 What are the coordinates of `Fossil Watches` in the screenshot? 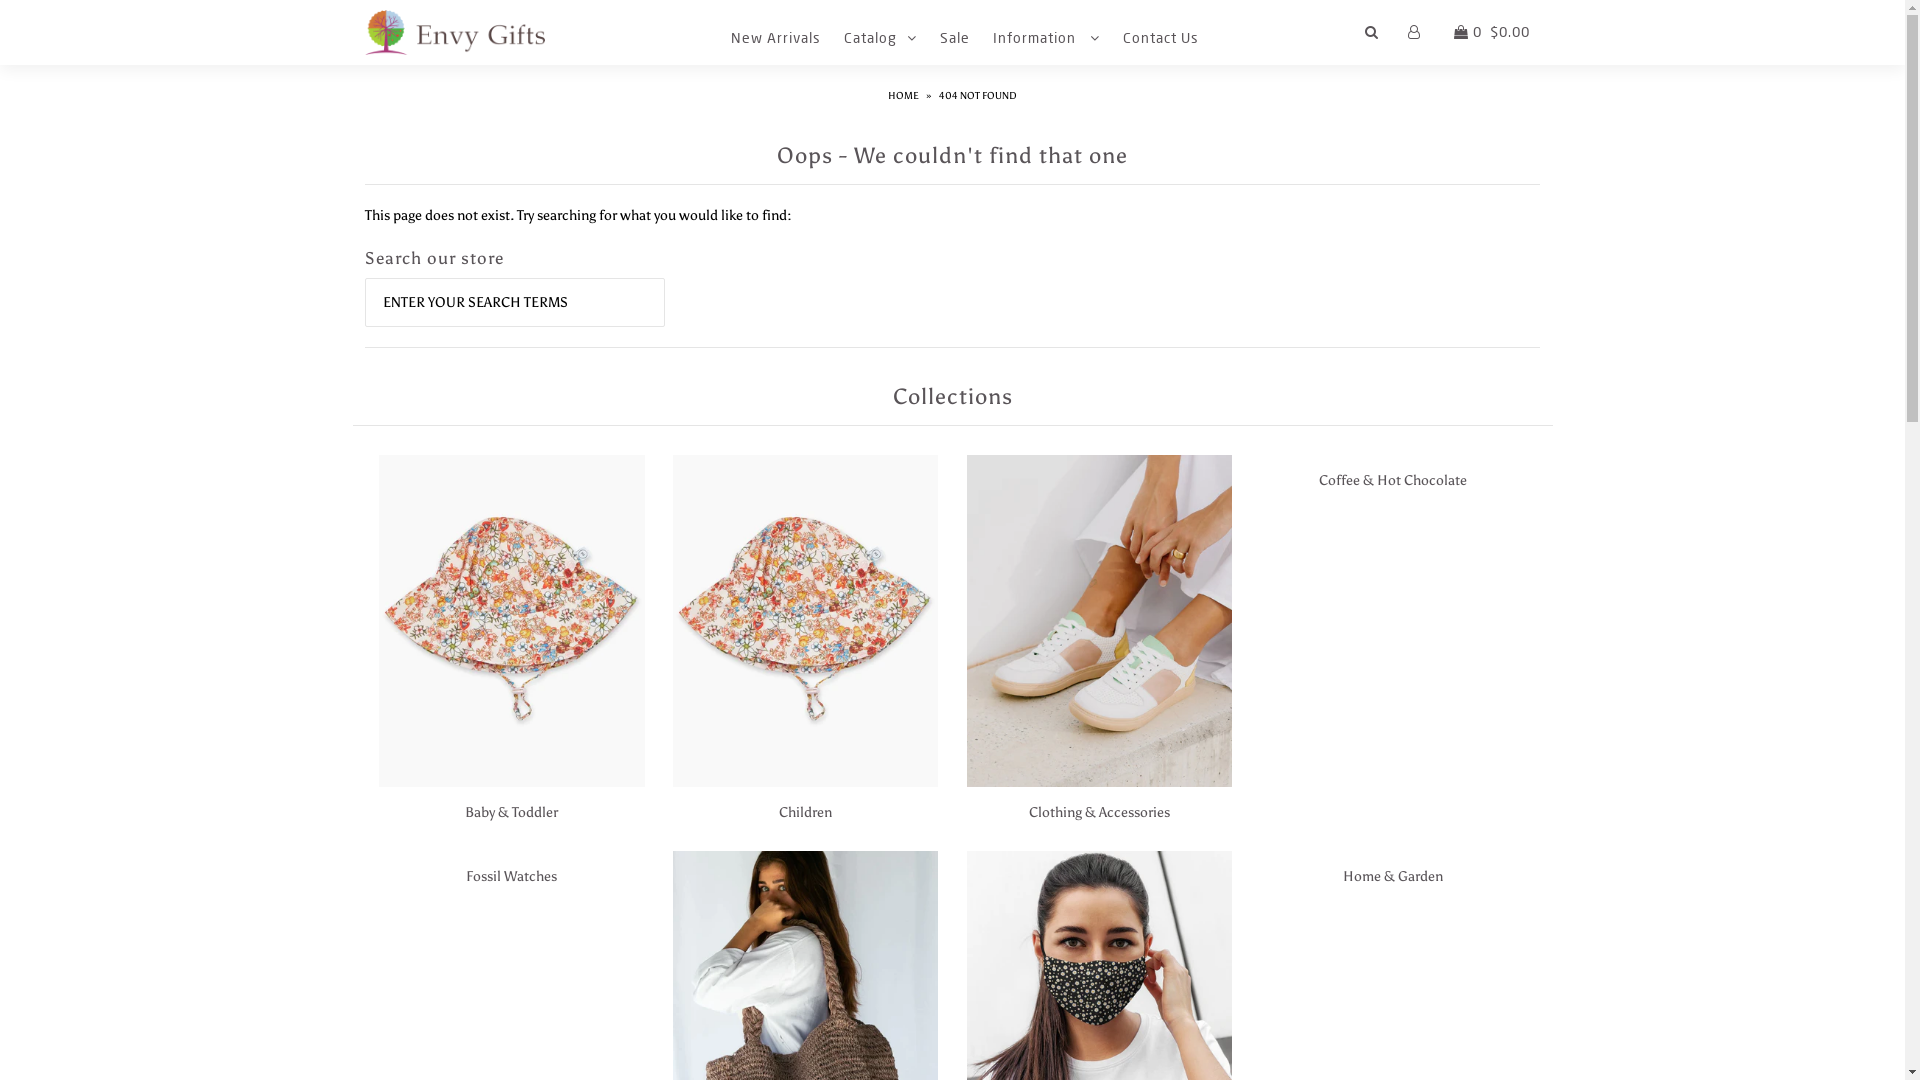 It's located at (512, 876).